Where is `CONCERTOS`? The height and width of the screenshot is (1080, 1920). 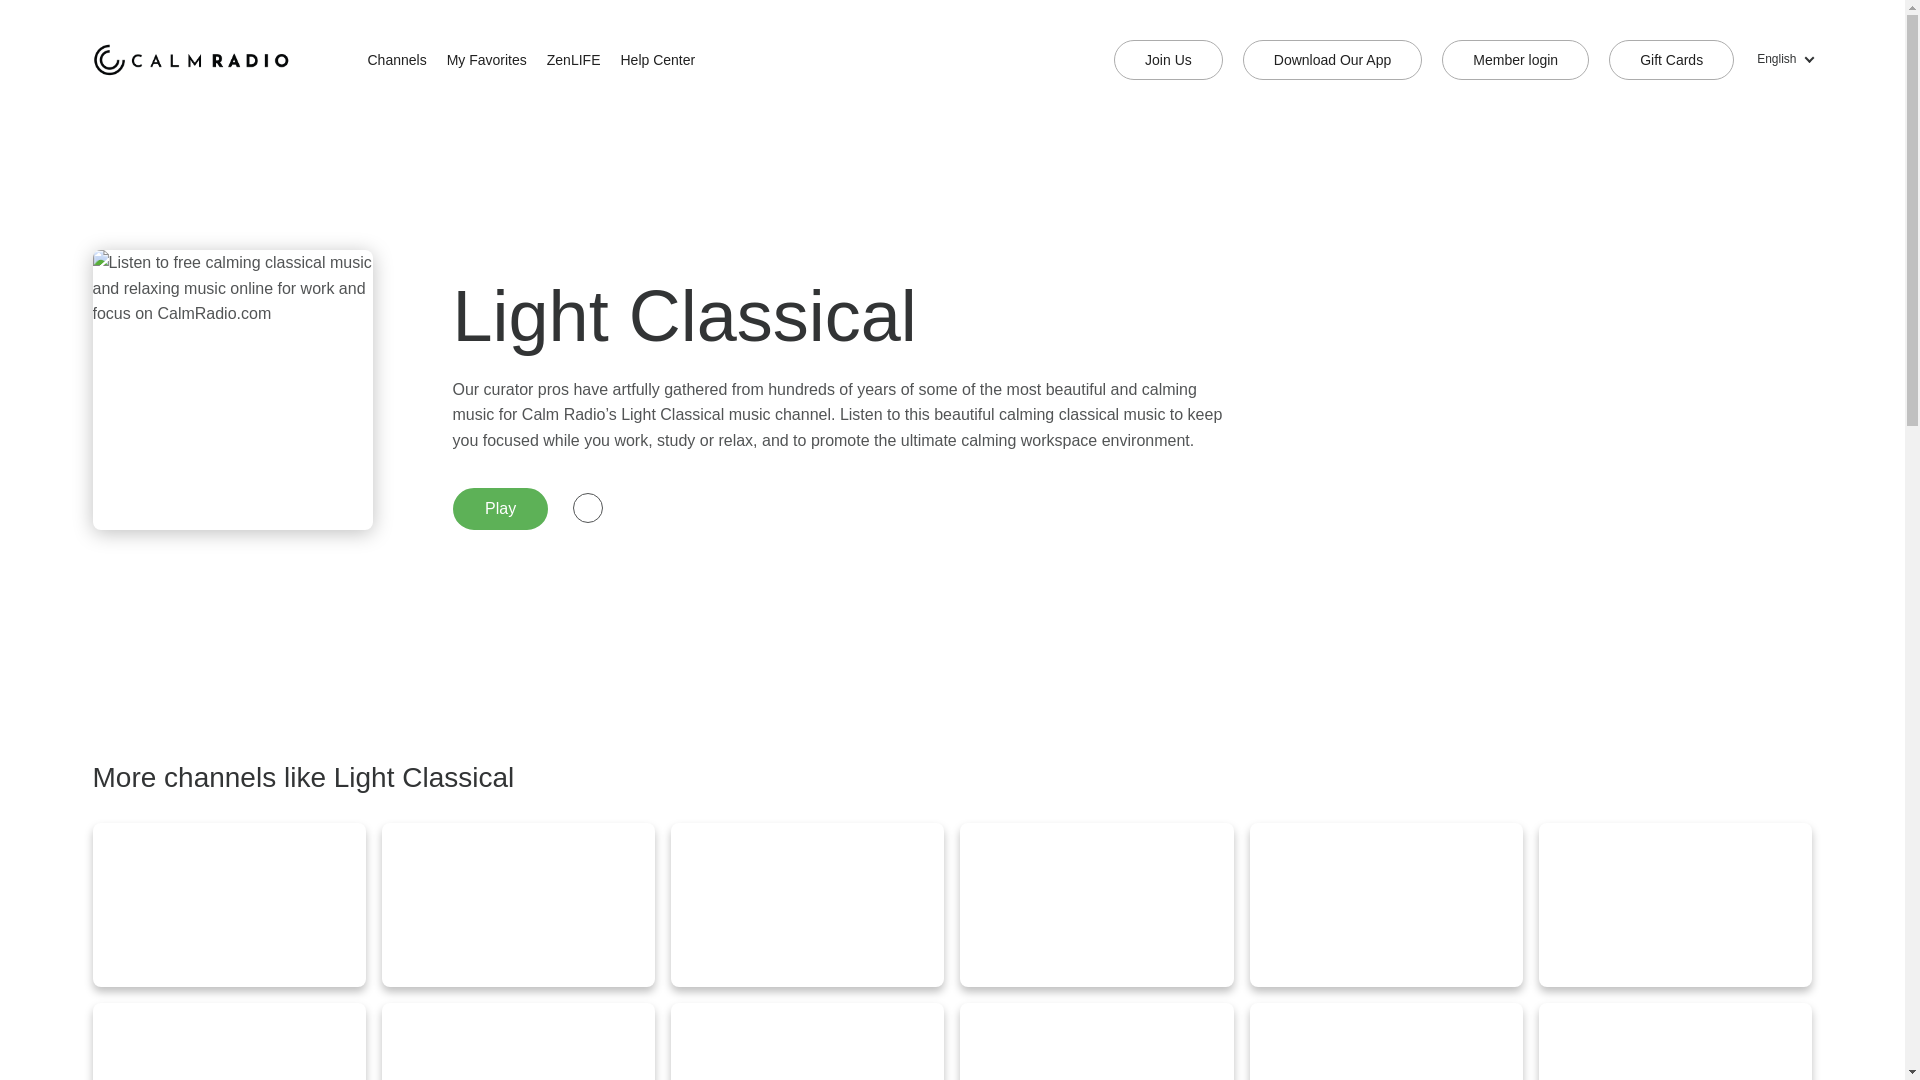 CONCERTOS is located at coordinates (1676, 904).